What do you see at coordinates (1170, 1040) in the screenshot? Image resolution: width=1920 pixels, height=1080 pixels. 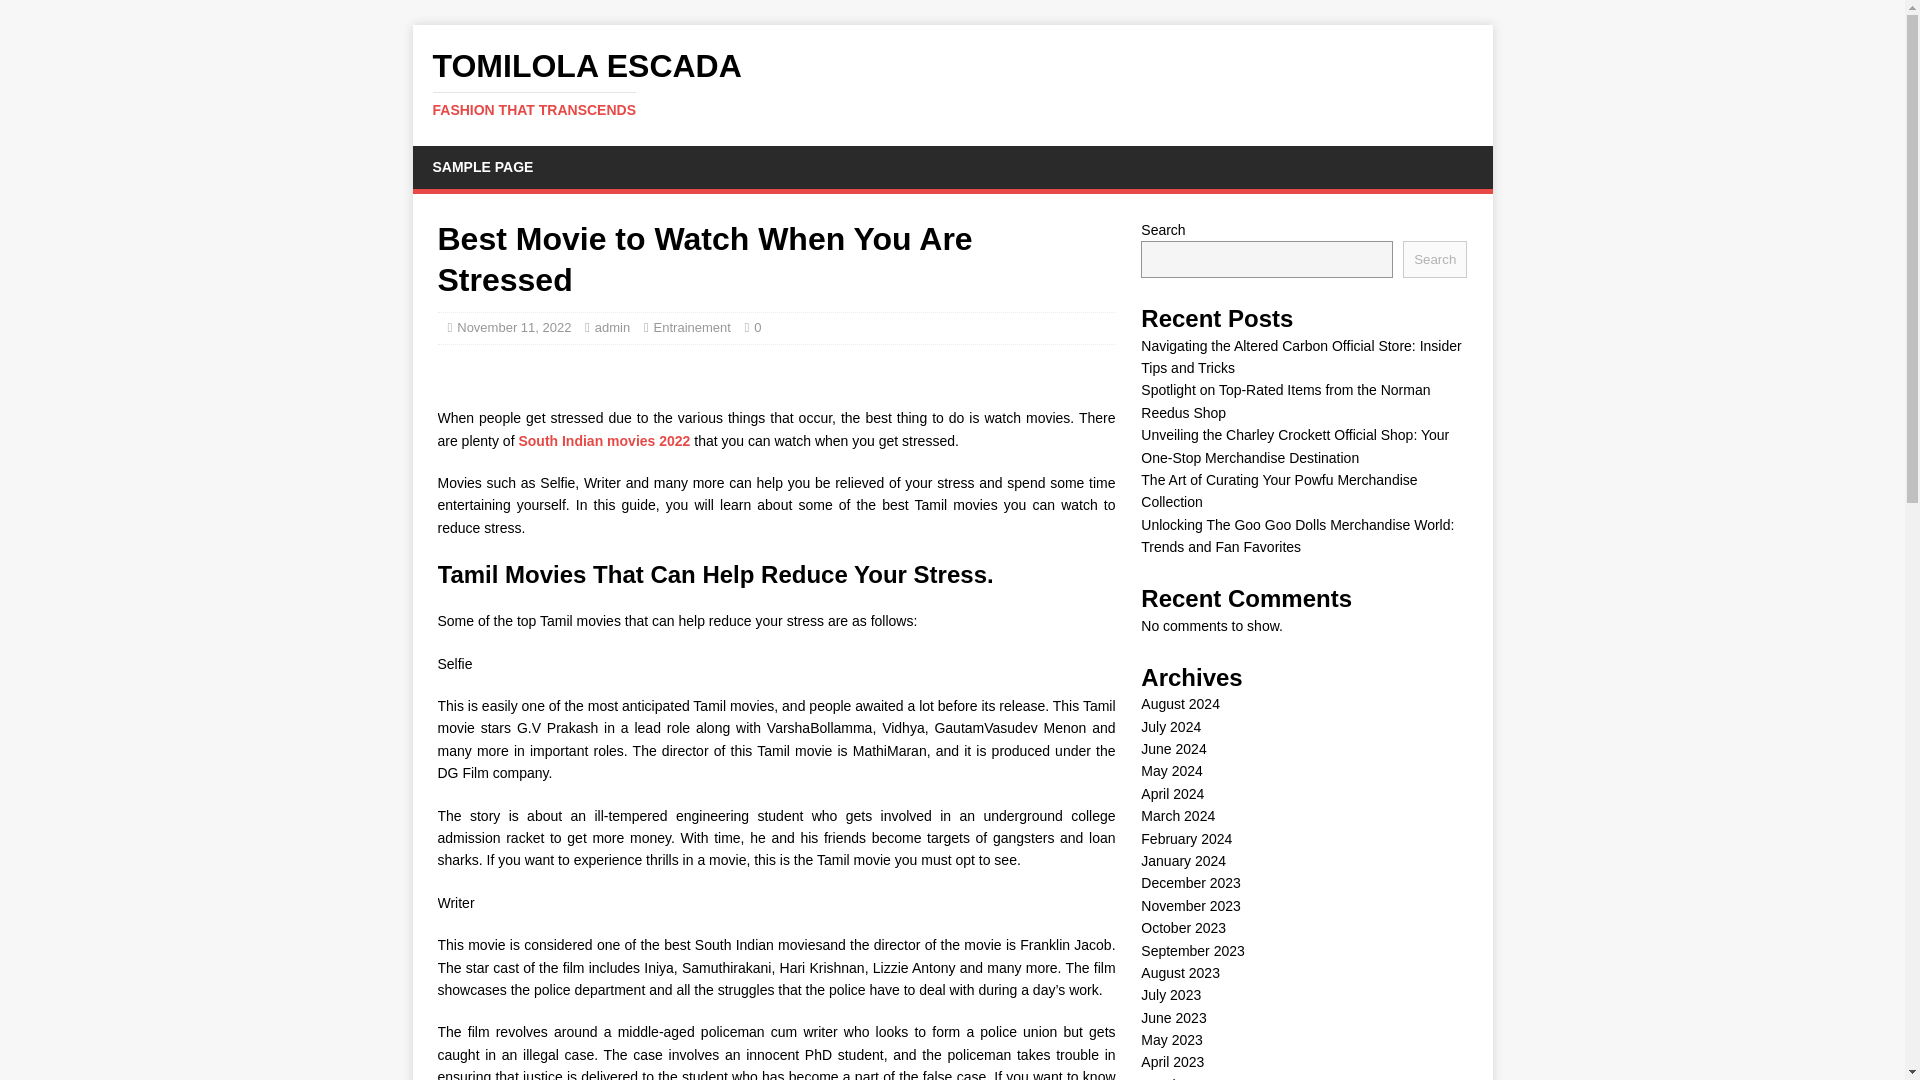 I see `Tomilola Escada` at bounding box center [1170, 1040].